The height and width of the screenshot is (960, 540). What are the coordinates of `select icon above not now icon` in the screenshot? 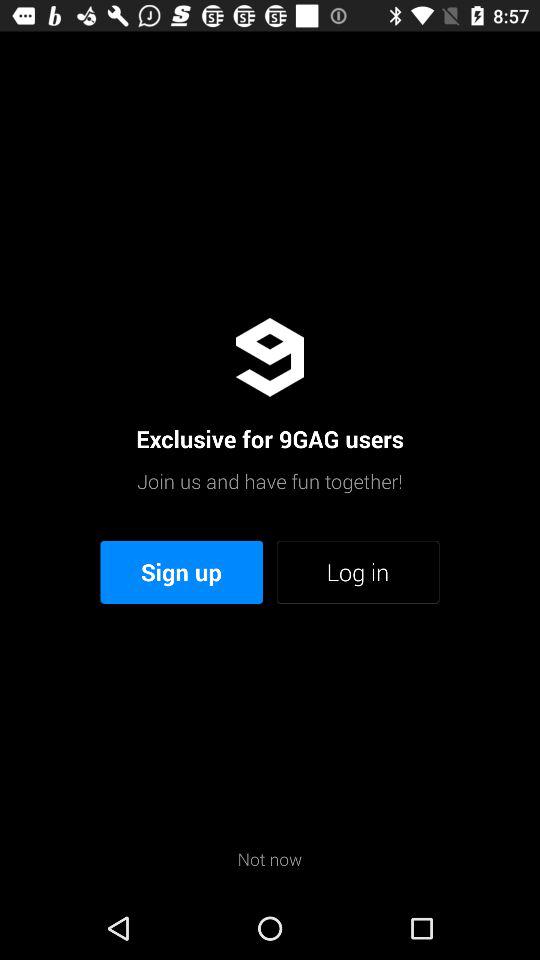 It's located at (358, 572).